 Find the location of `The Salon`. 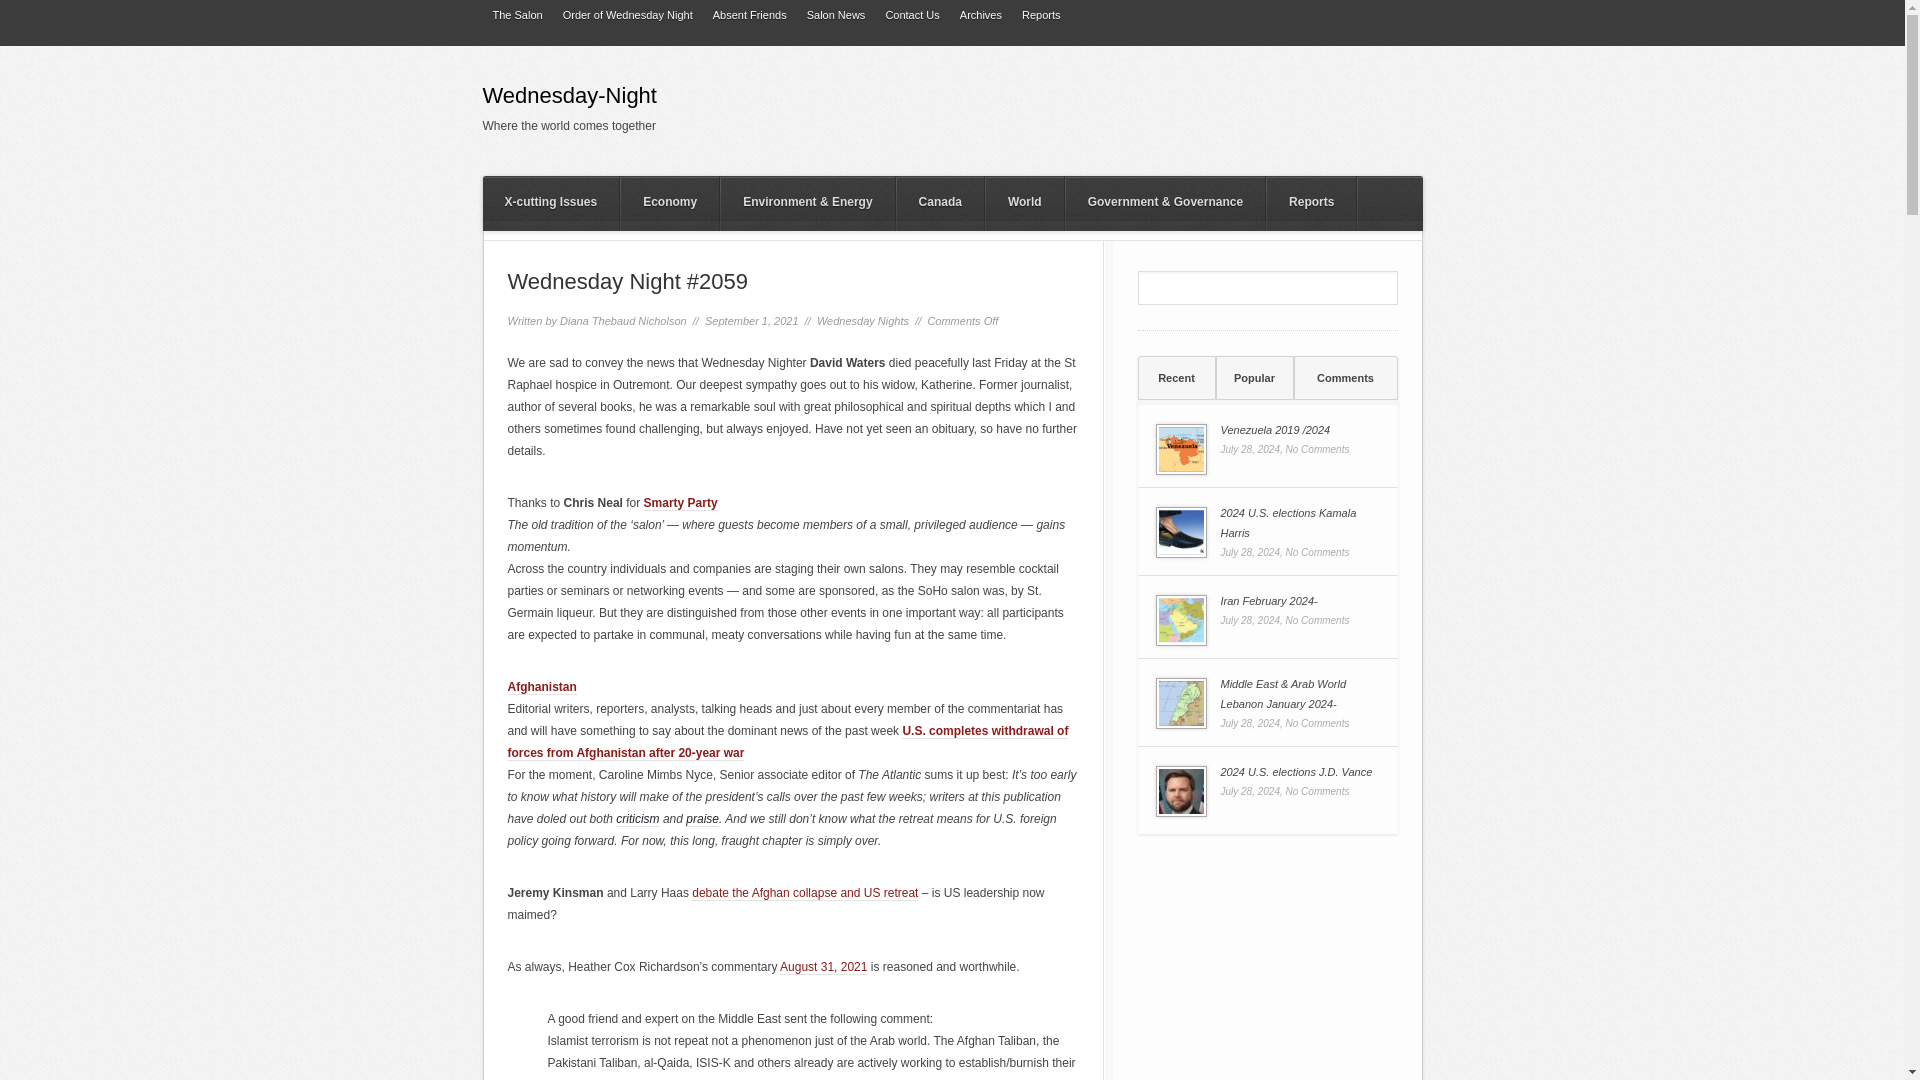

The Salon is located at coordinates (516, 16).